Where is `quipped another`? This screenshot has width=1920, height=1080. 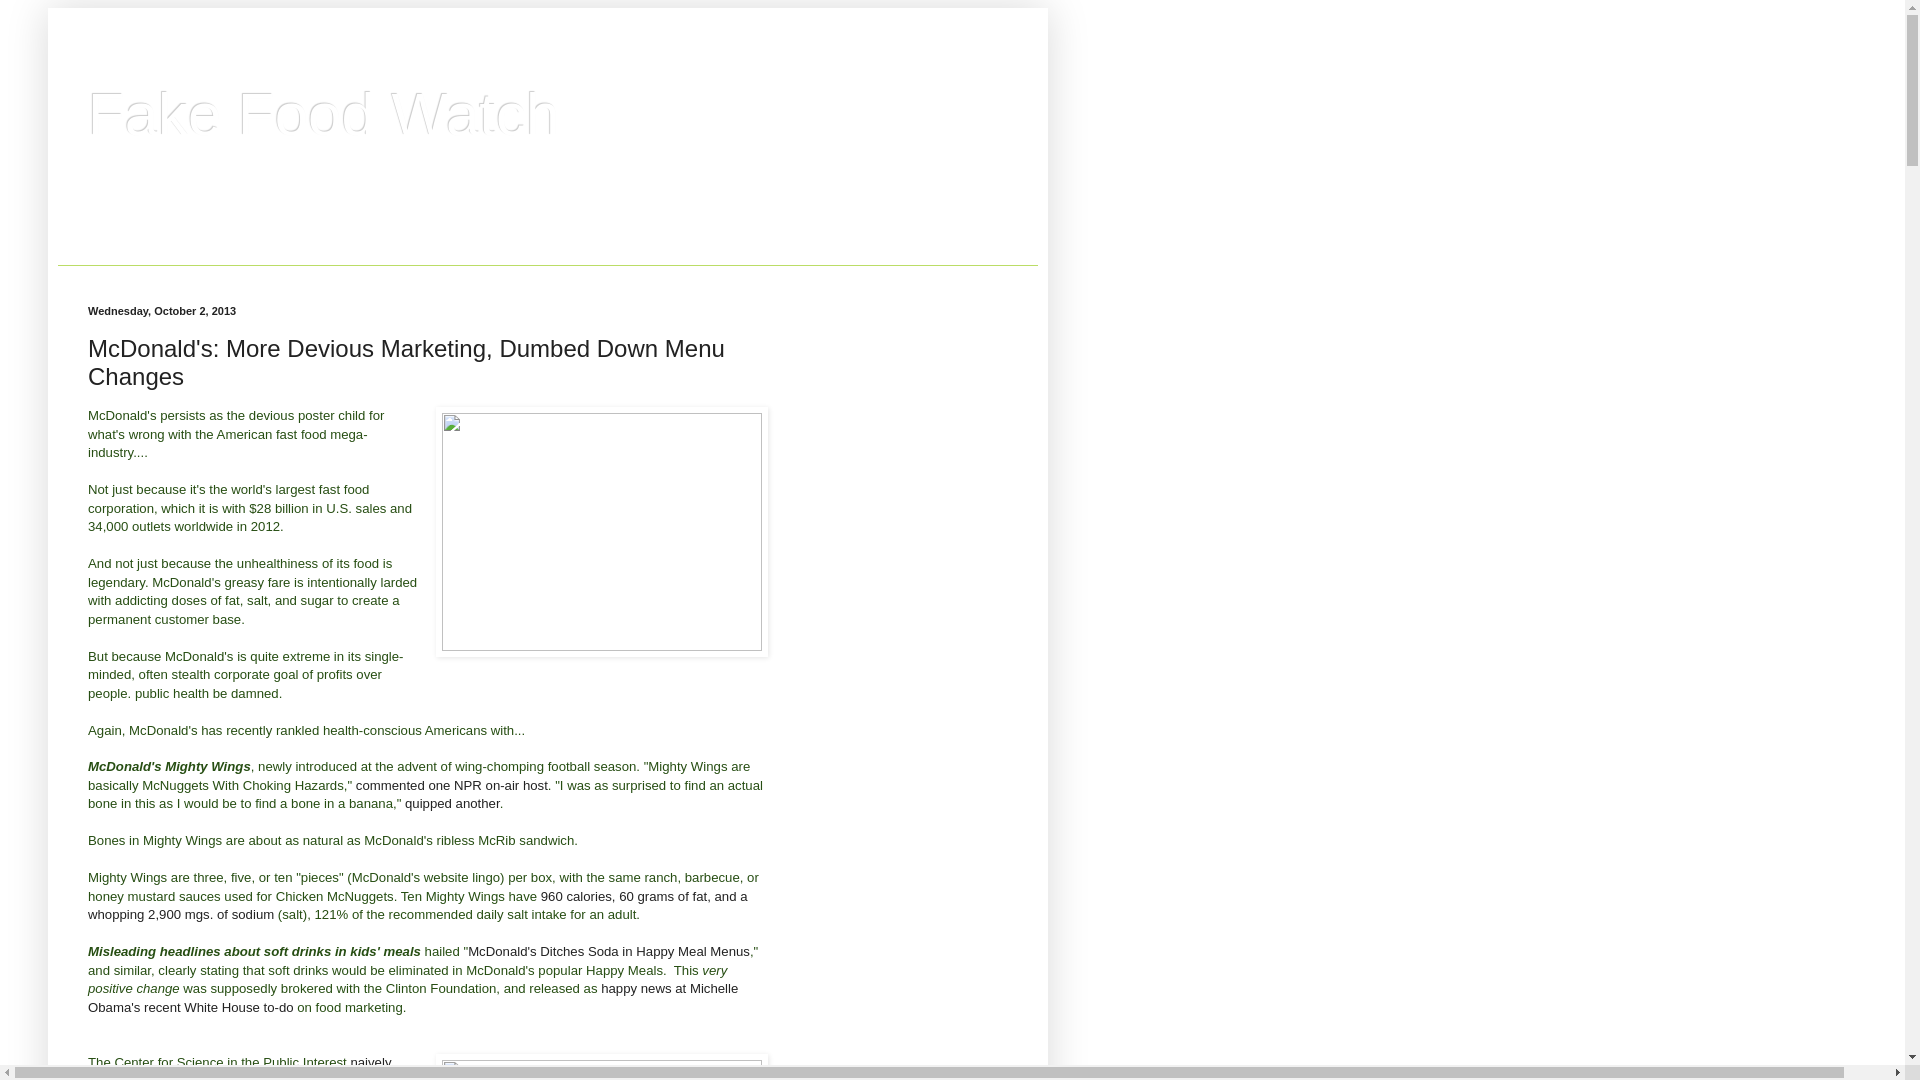
quipped another is located at coordinates (452, 803).